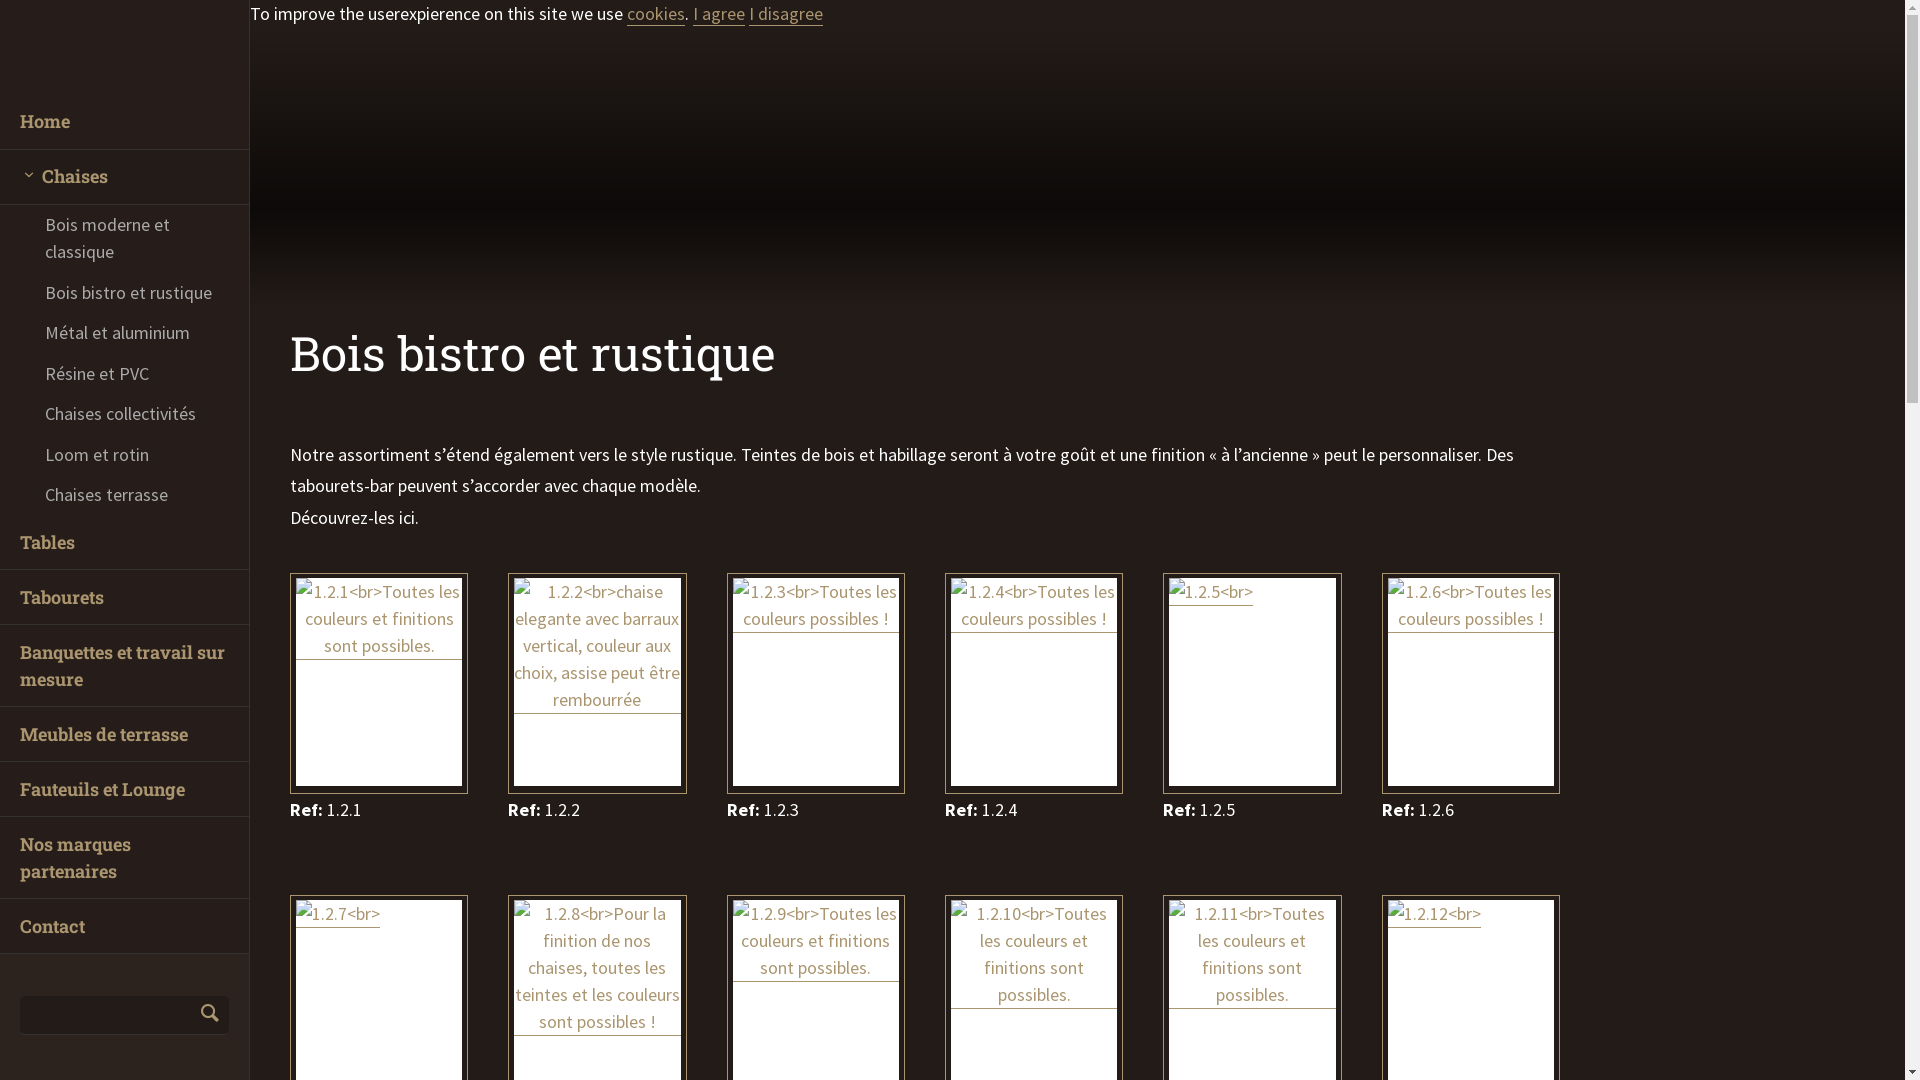 The image size is (1920, 1080). Describe the element at coordinates (124, 598) in the screenshot. I see `Tabourets` at that location.